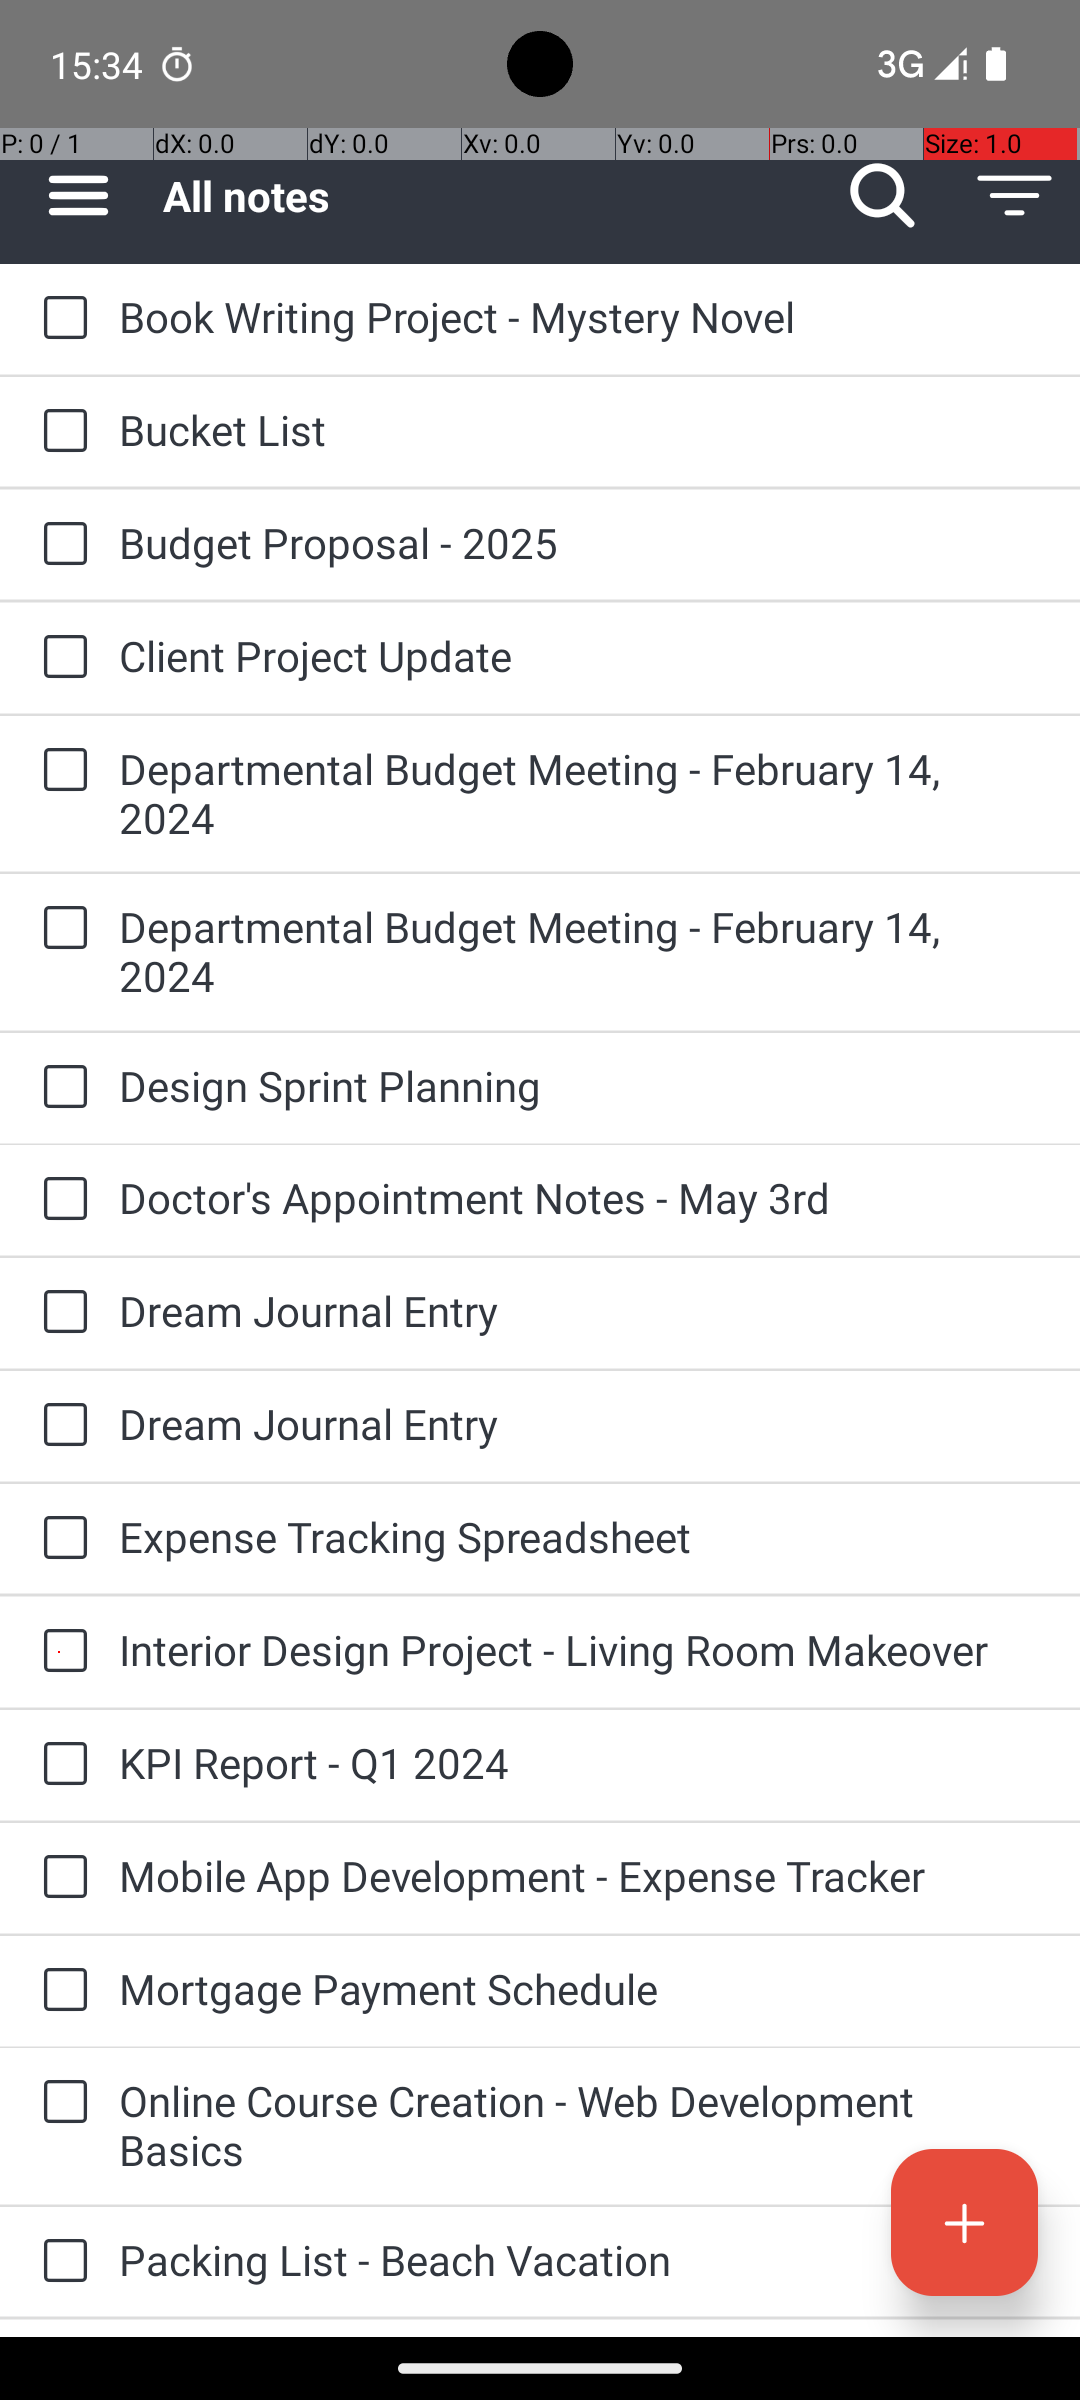  Describe the element at coordinates (60, 1200) in the screenshot. I see `to-do: Doctor's Appointment Notes - May 3rd` at that location.